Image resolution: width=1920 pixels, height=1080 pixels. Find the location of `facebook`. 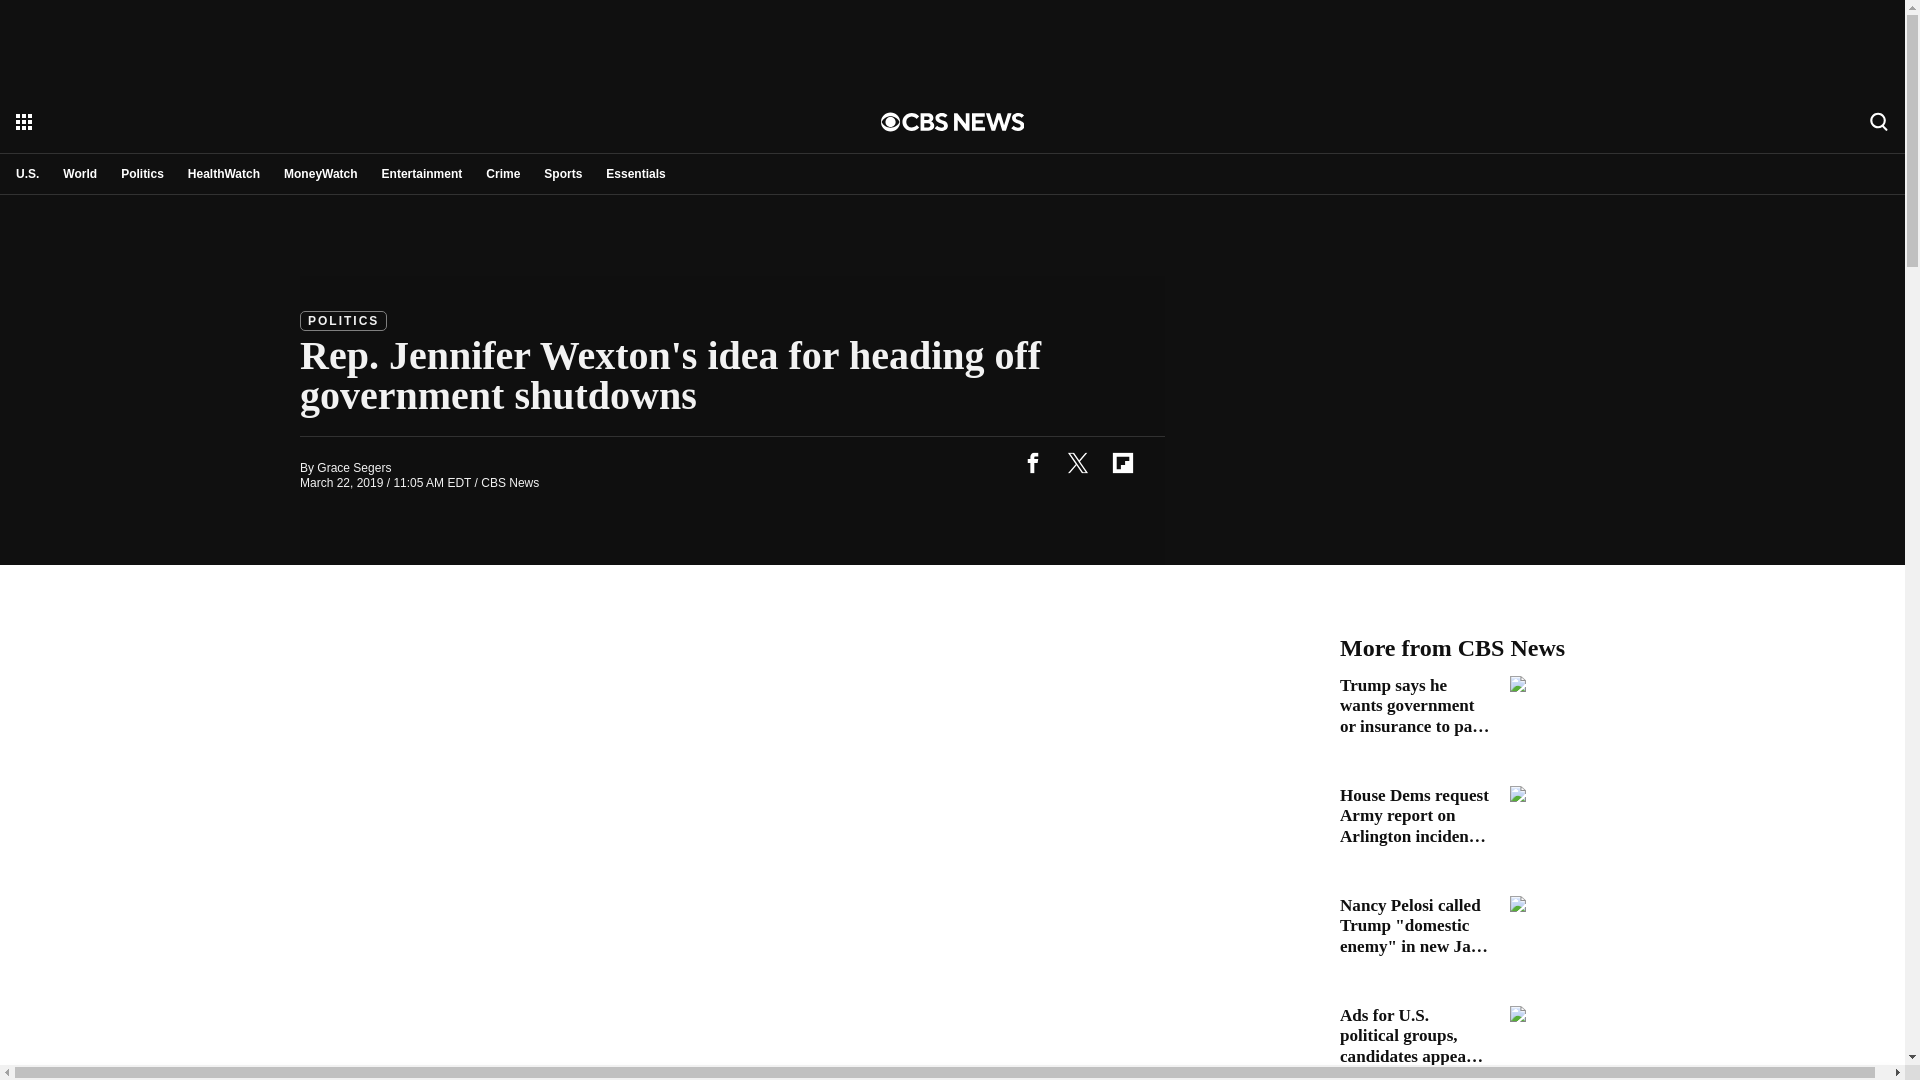

facebook is located at coordinates (1032, 462).